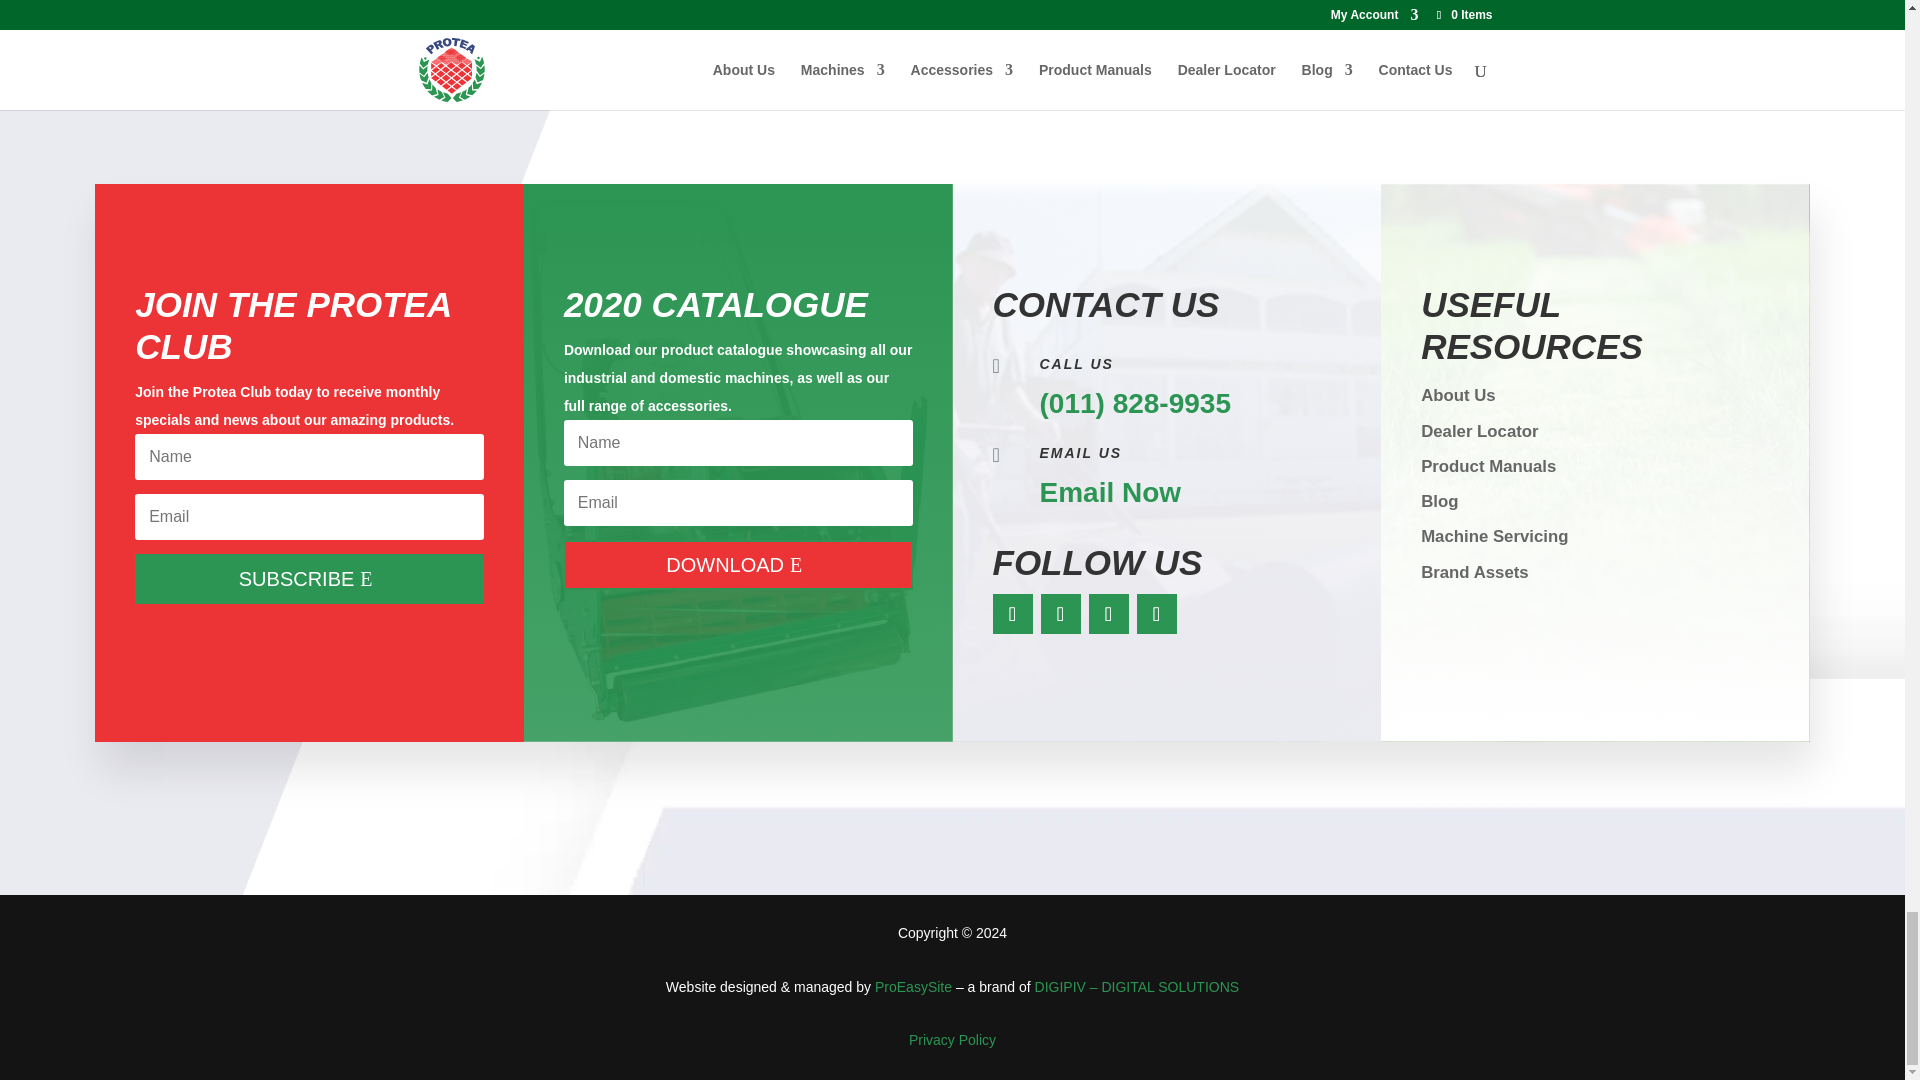  I want to click on Follow on Youtube, so click(1156, 614).